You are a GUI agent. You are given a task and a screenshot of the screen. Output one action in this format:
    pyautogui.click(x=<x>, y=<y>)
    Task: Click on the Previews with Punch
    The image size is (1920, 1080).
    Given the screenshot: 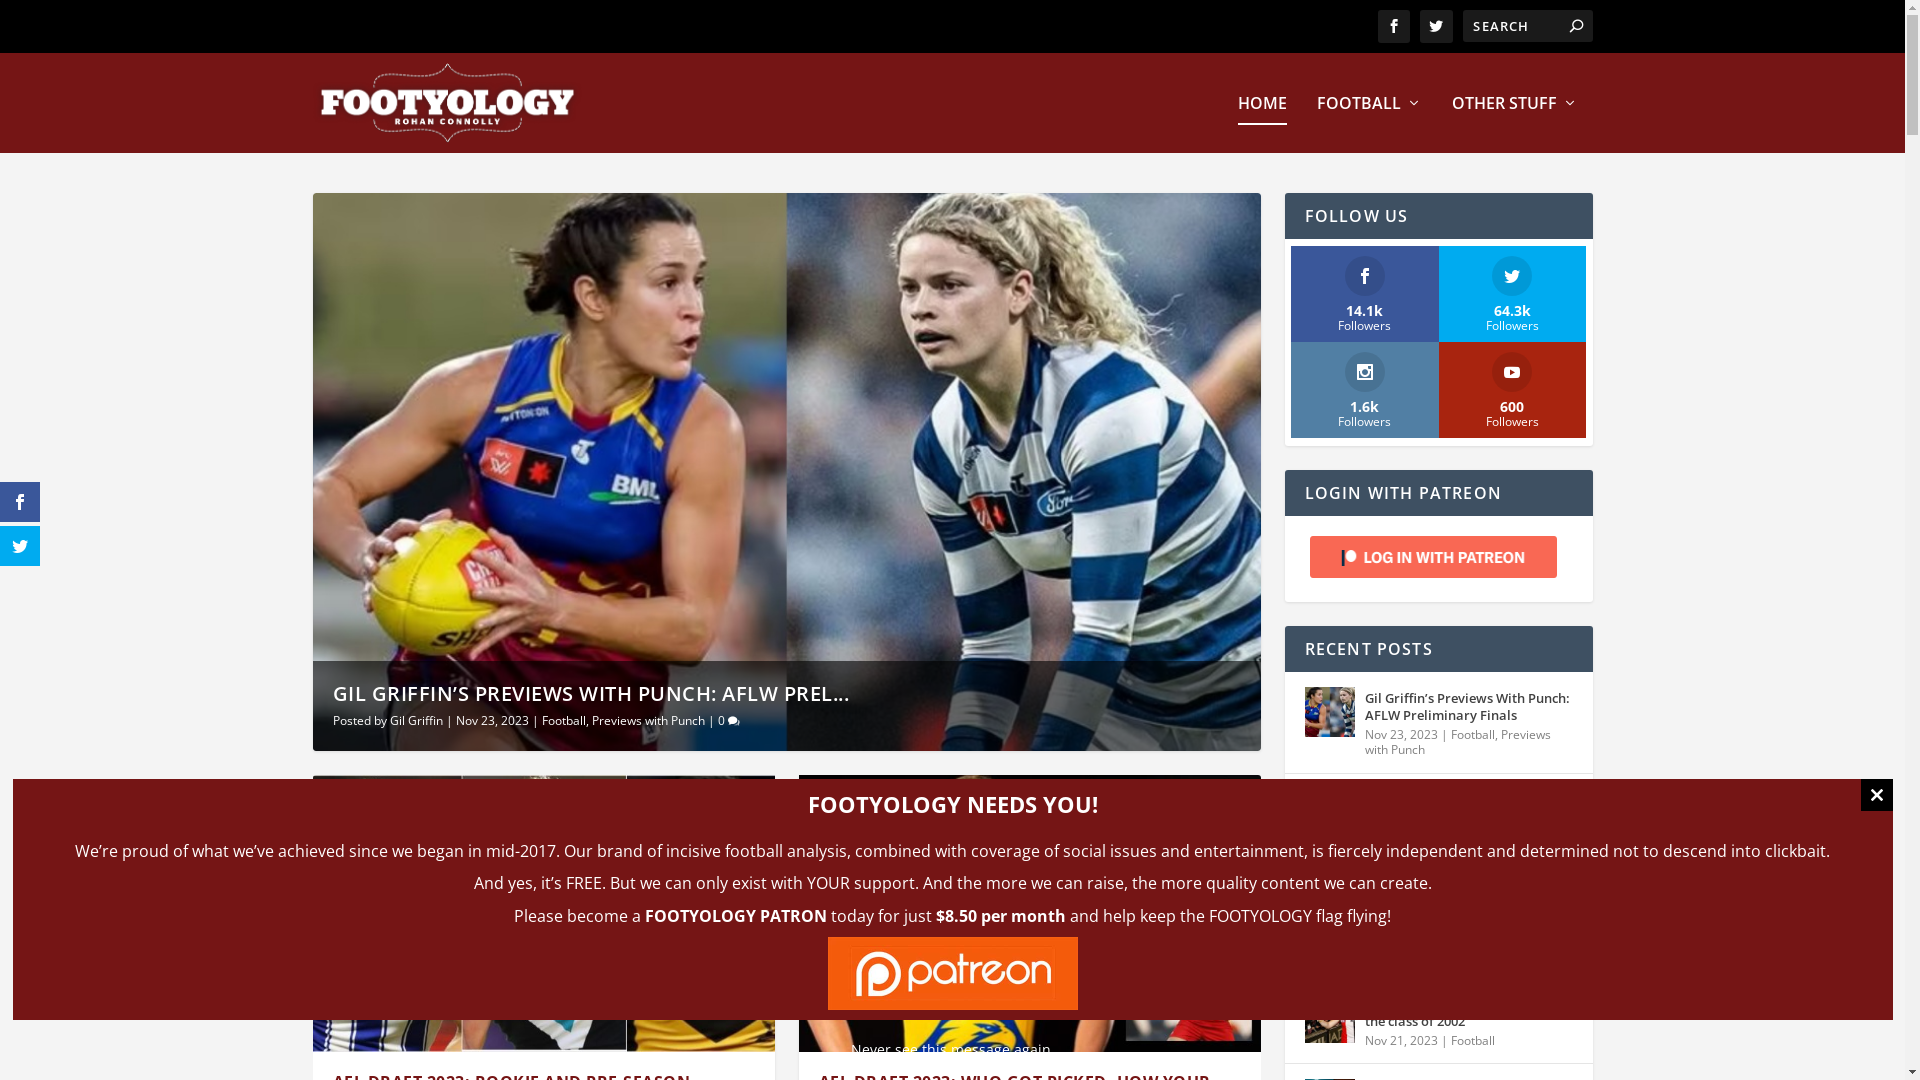 What is the action you would take?
    pyautogui.click(x=1457, y=742)
    